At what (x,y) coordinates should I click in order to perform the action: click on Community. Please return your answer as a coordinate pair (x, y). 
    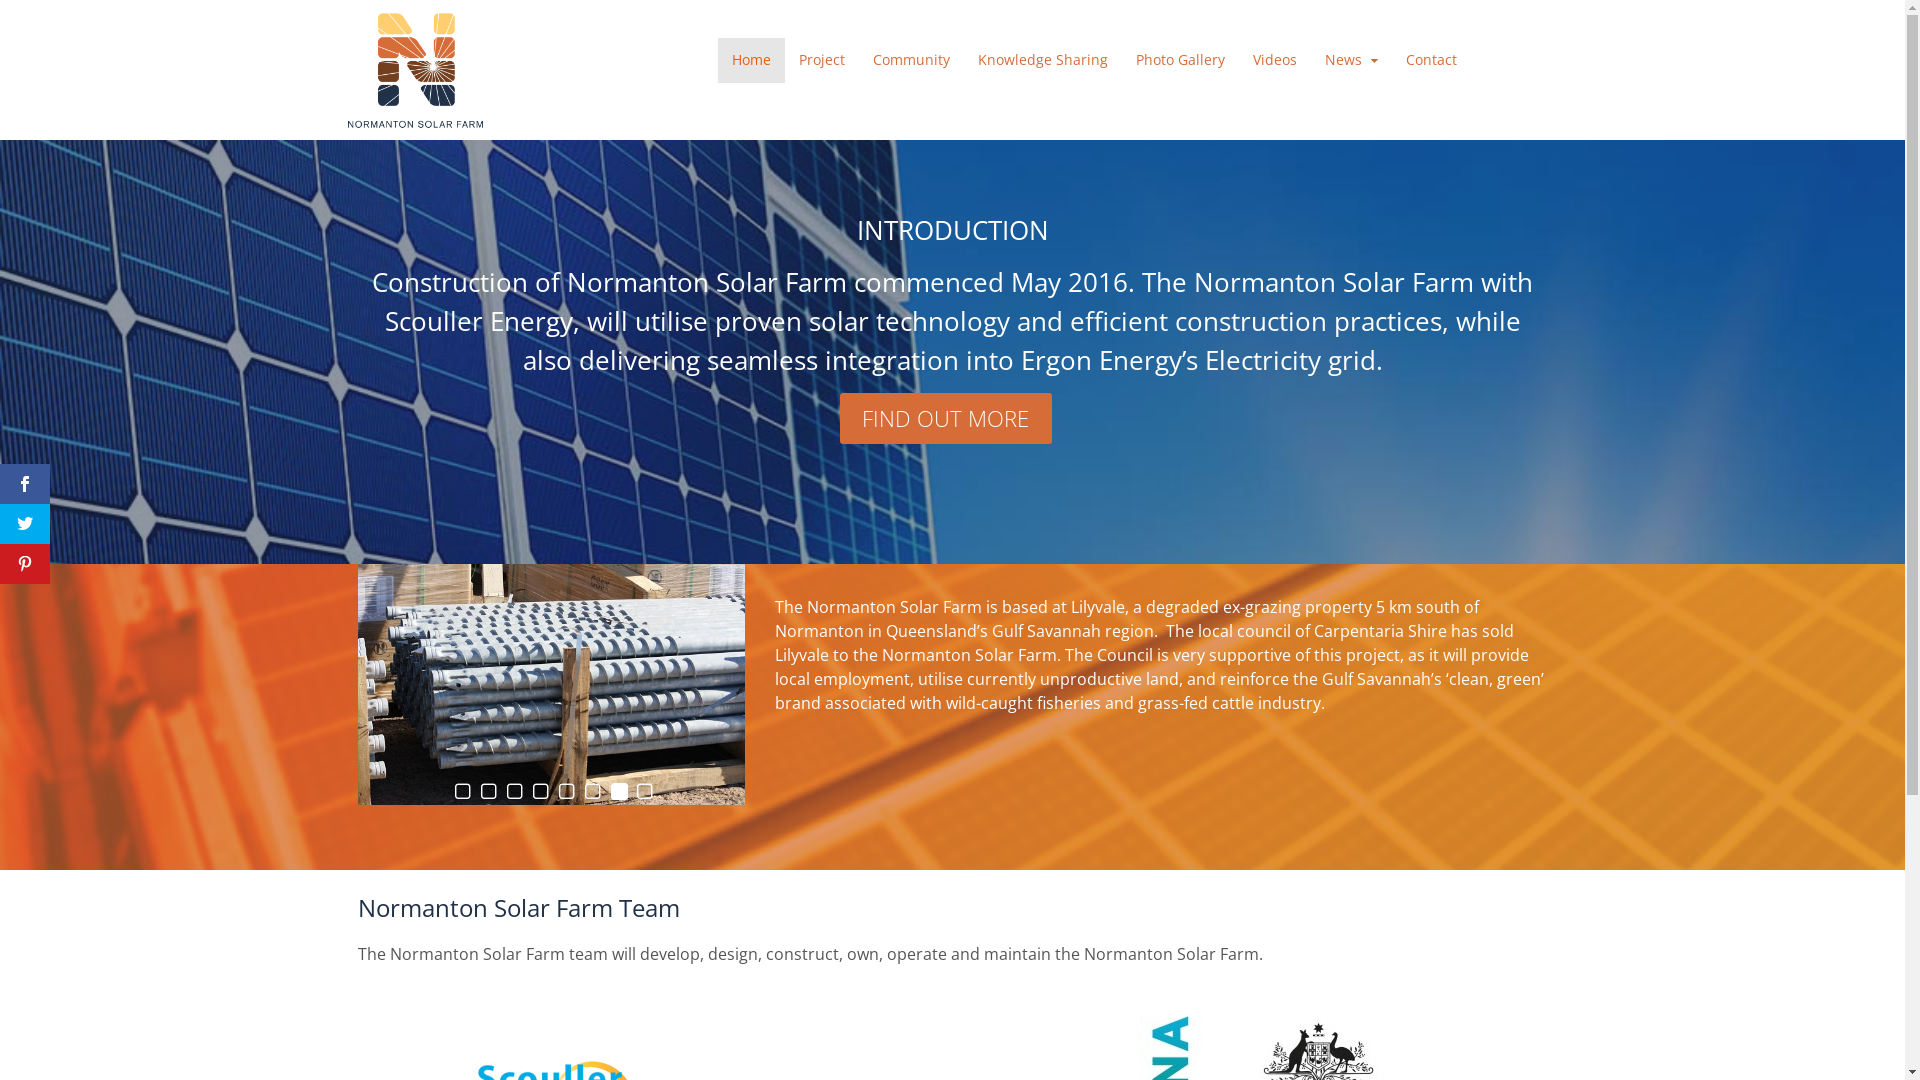
    Looking at the image, I should click on (912, 60).